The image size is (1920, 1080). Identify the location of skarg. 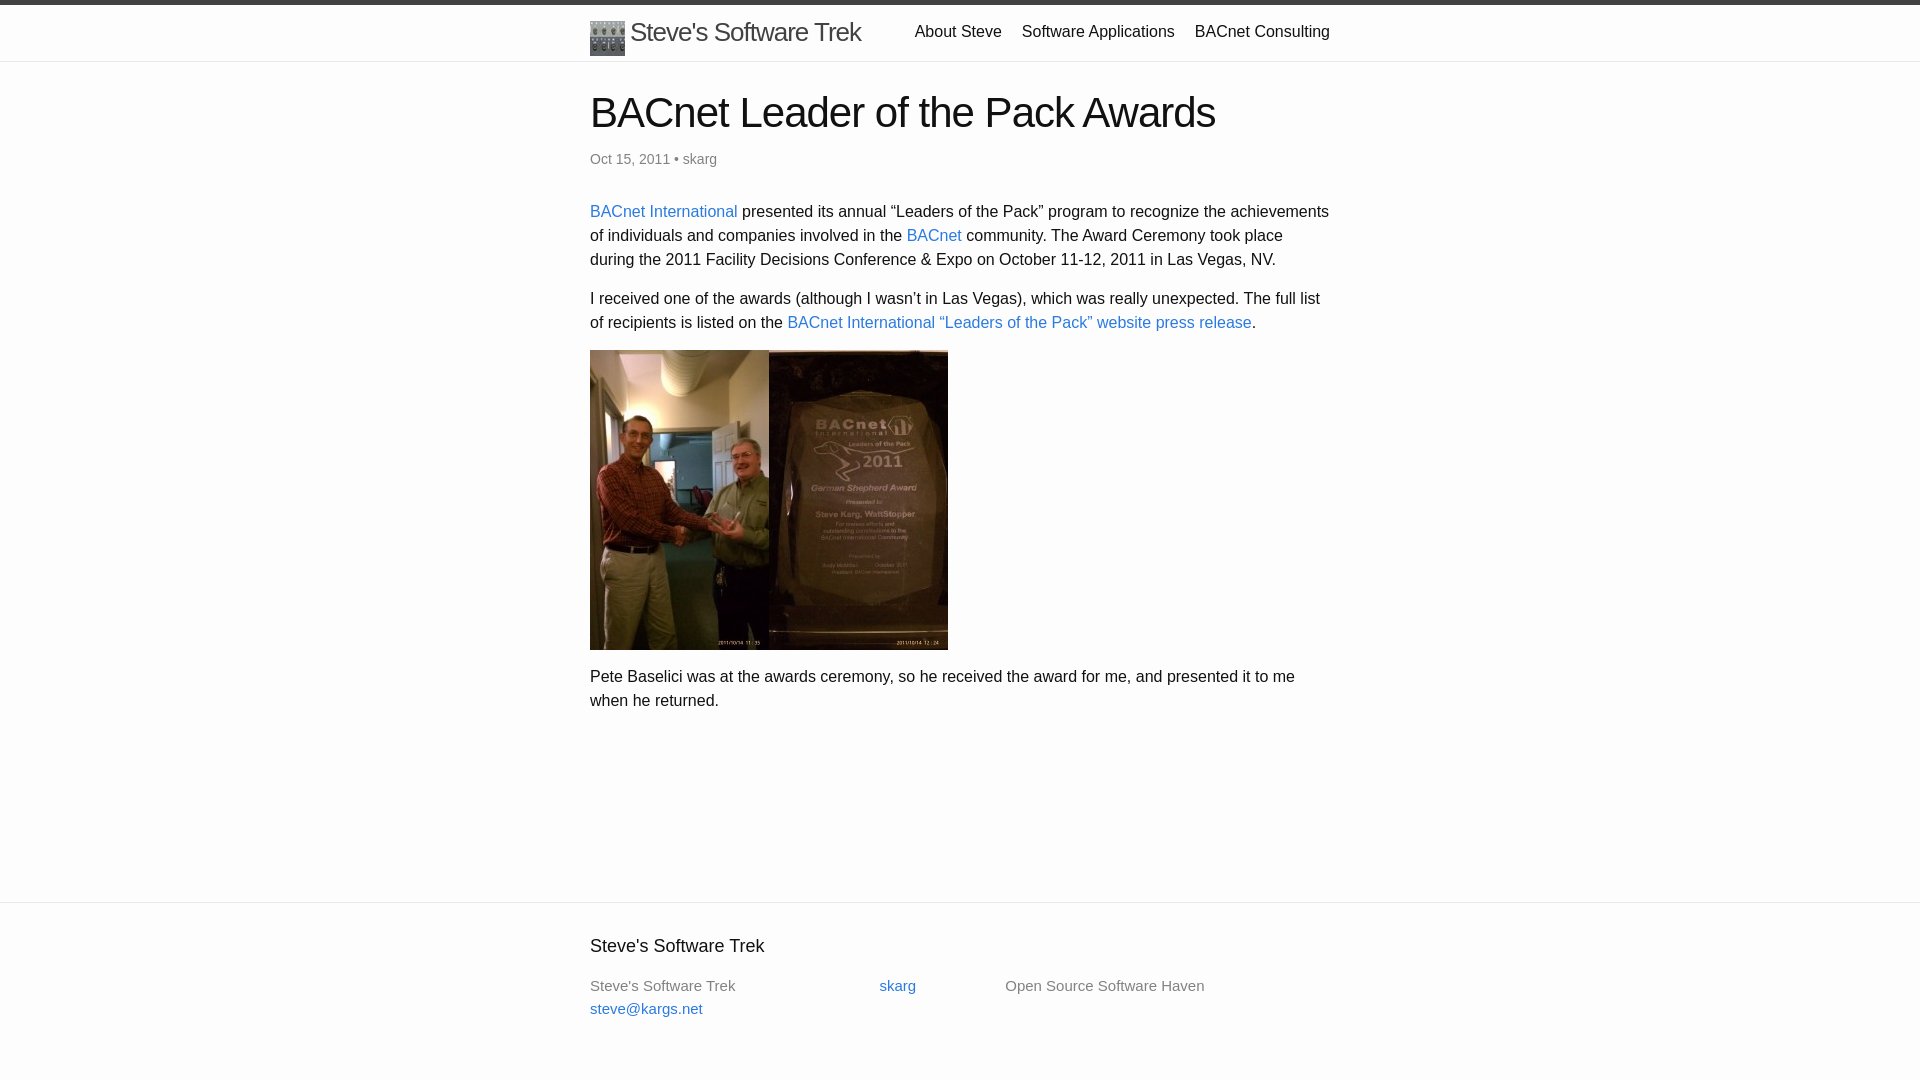
(884, 985).